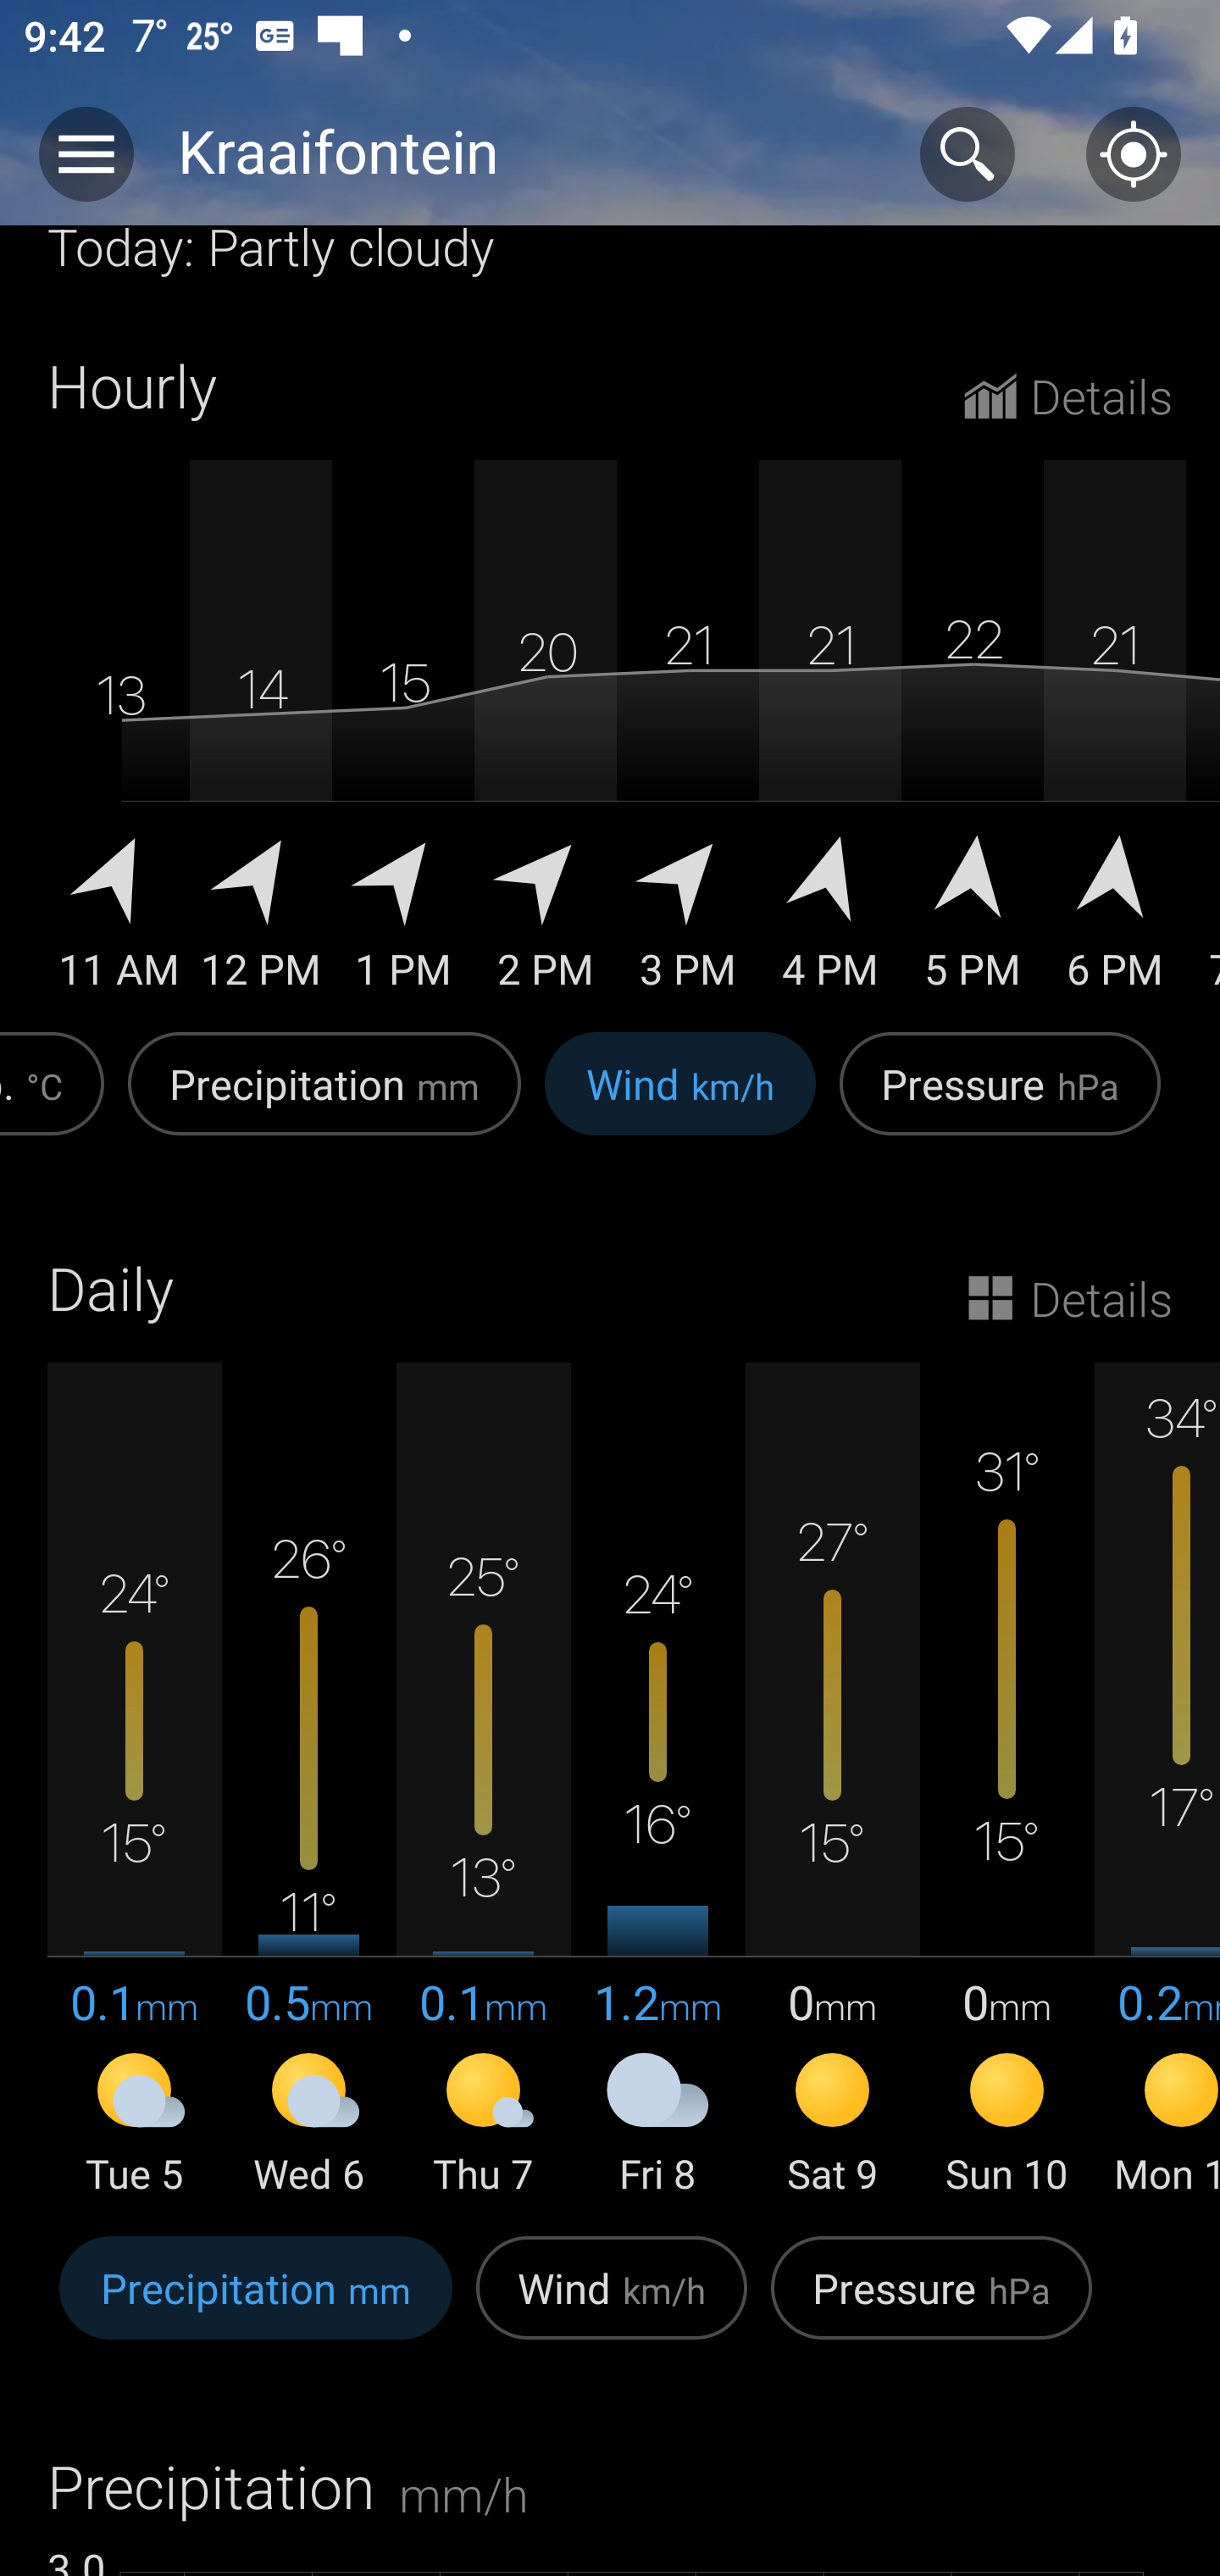  I want to click on Pressure hPa, so click(1000, 1101).